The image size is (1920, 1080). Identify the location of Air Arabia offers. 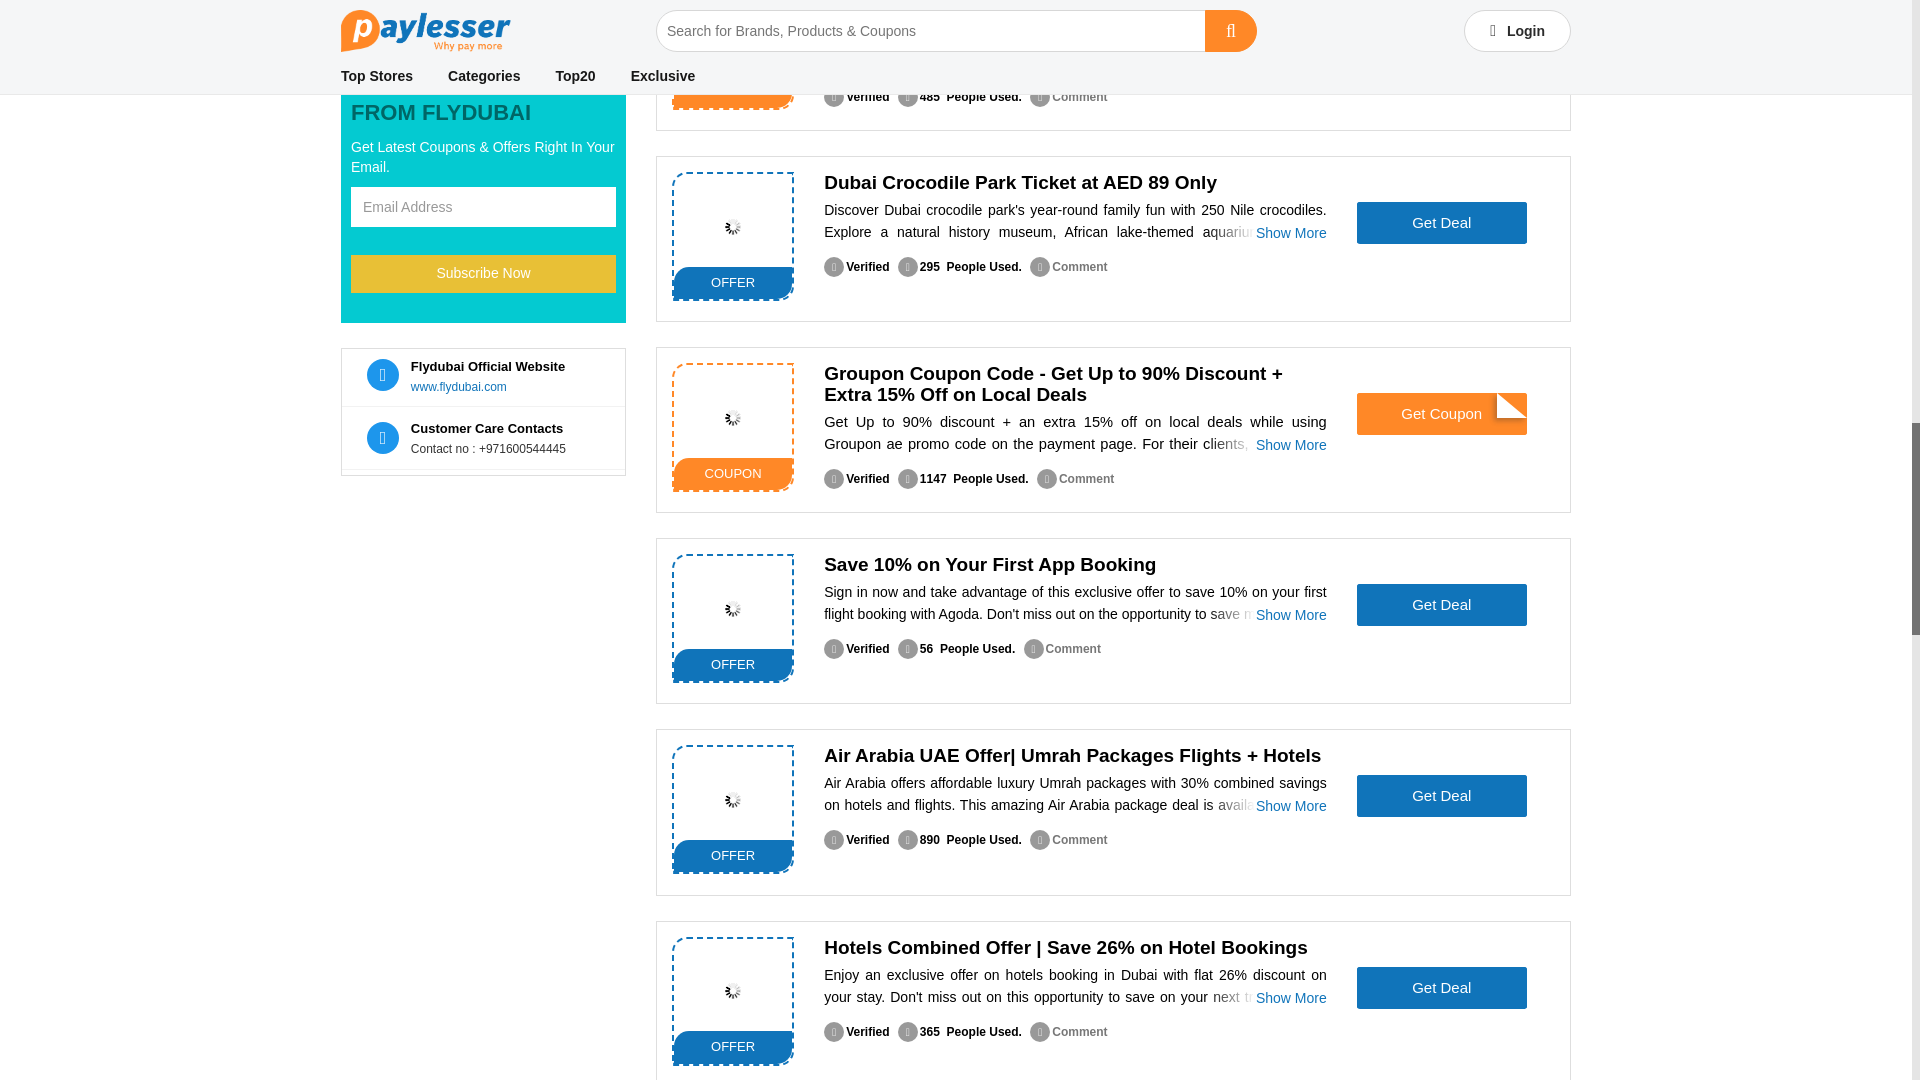
(733, 798).